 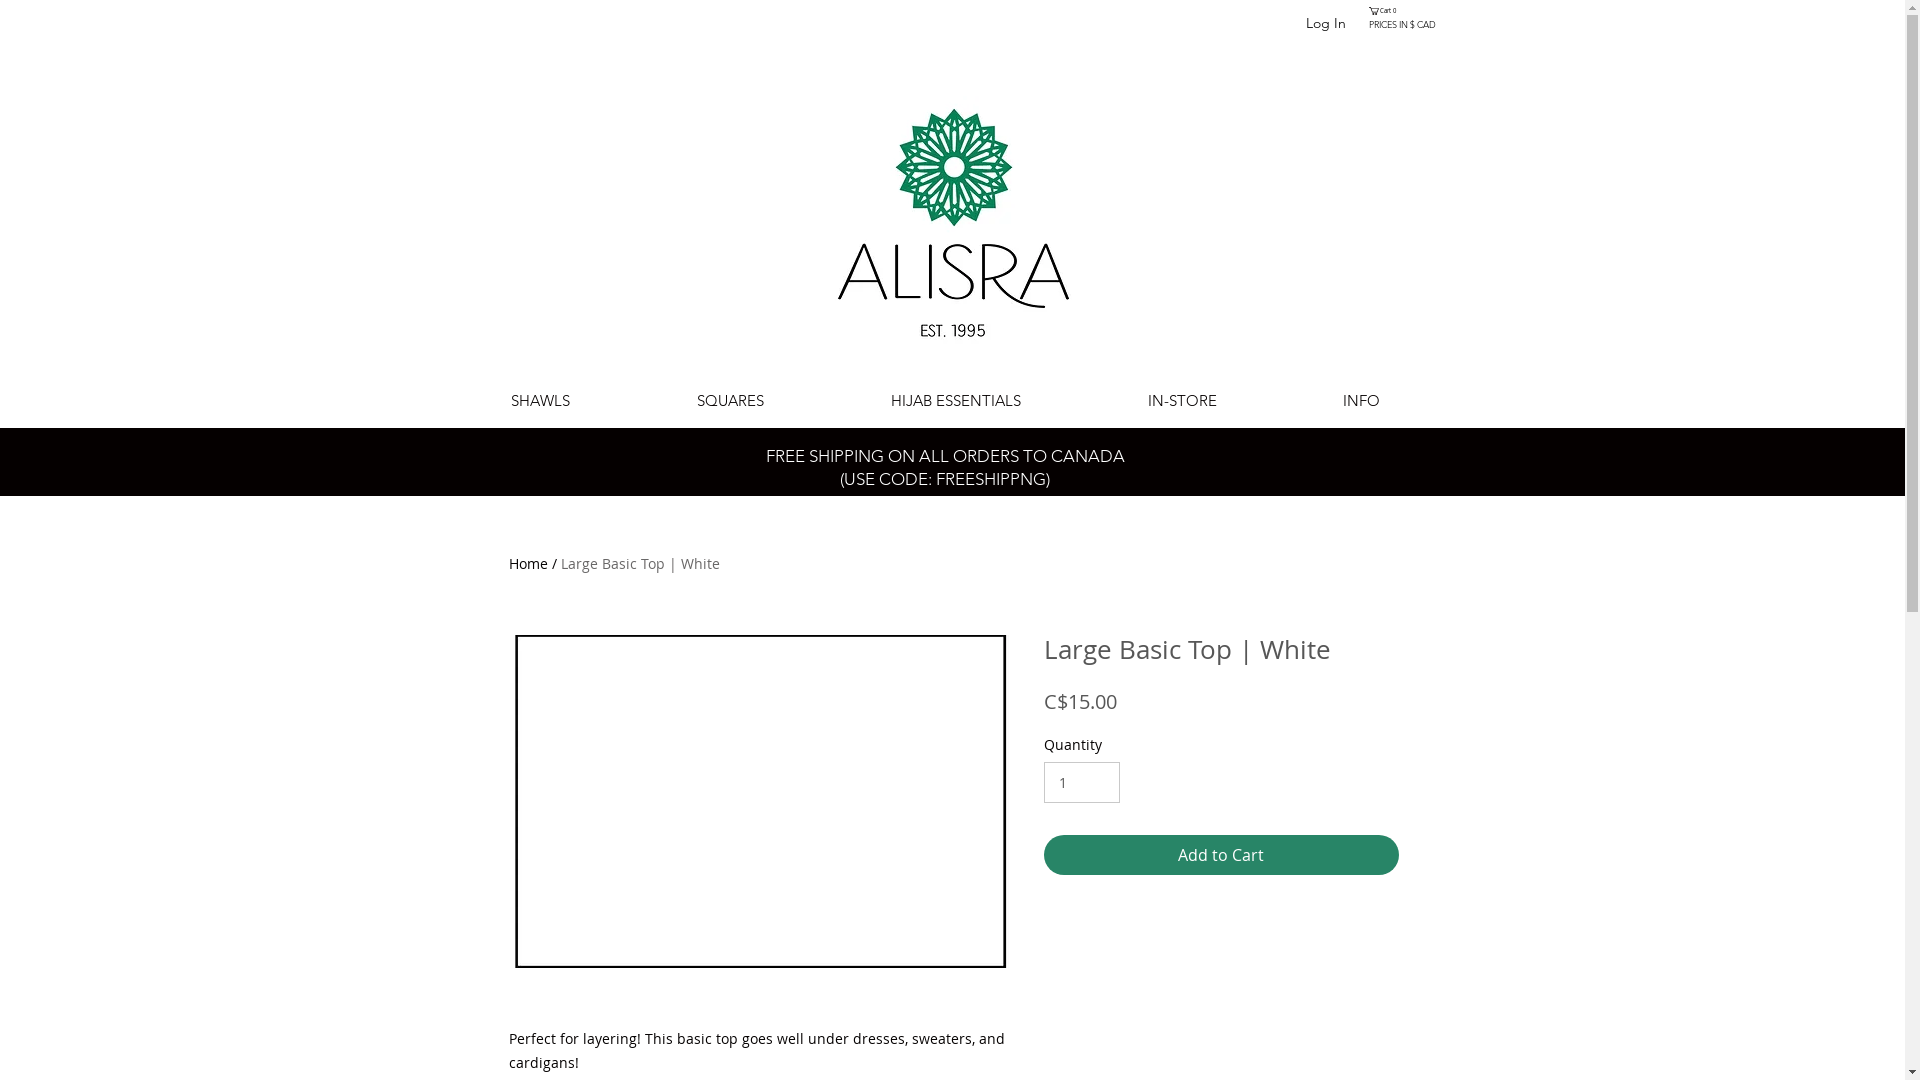 What do you see at coordinates (1182, 400) in the screenshot?
I see `IN-STORE` at bounding box center [1182, 400].